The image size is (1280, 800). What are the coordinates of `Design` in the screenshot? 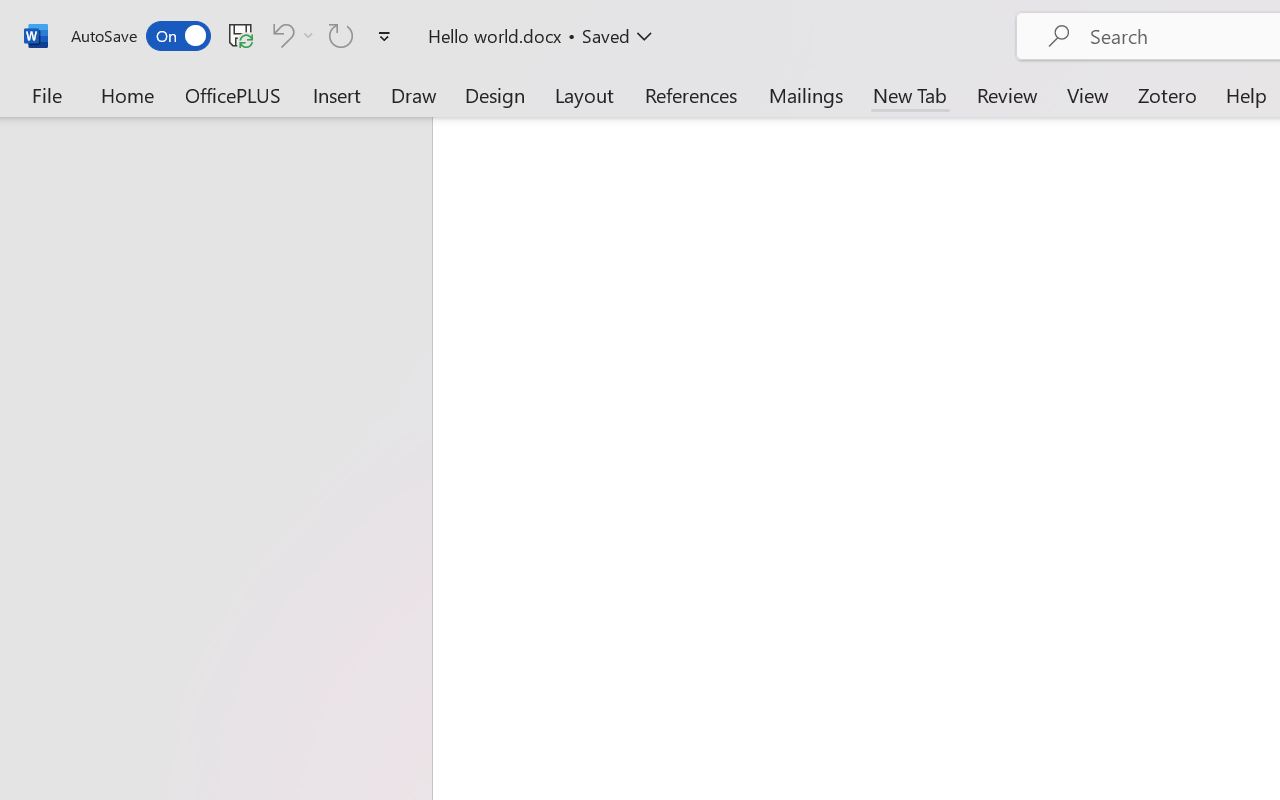 It's located at (495, 94).